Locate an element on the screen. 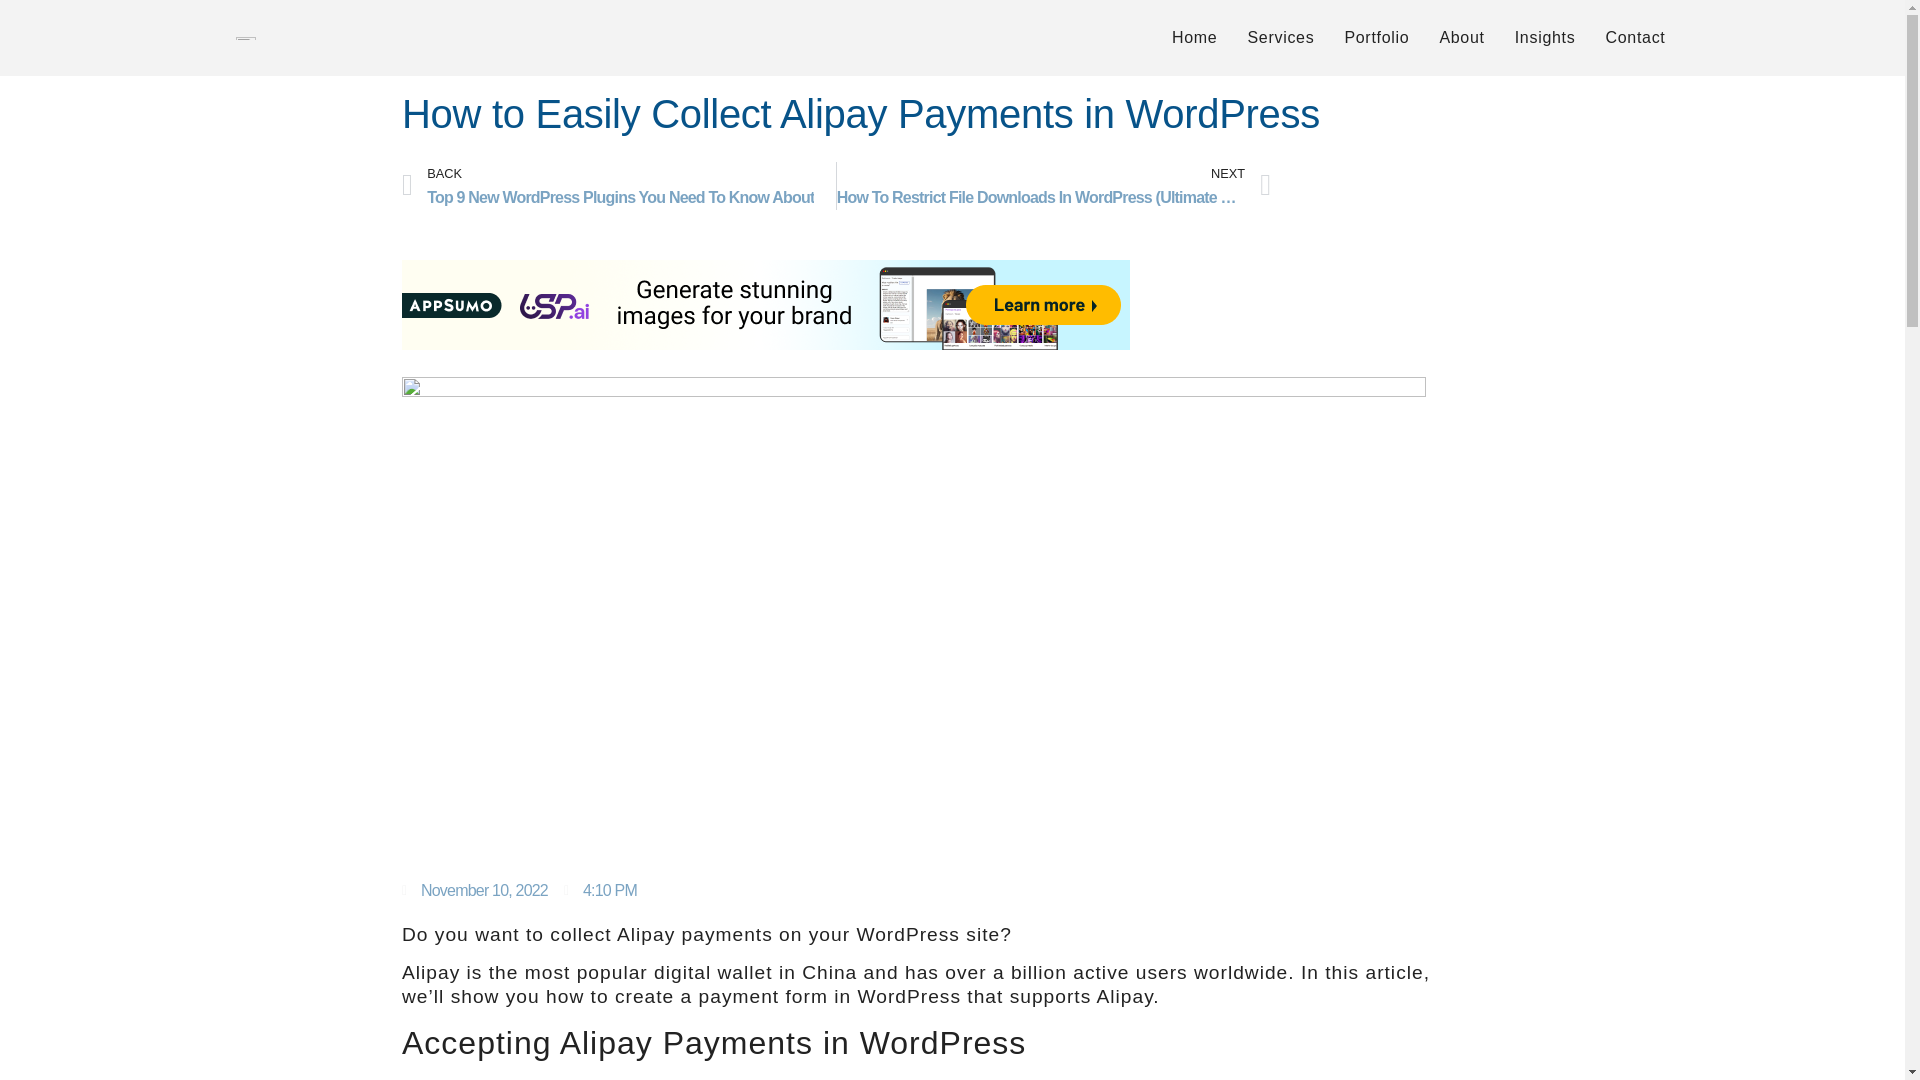 This screenshot has width=1920, height=1080. Contact is located at coordinates (1634, 37).